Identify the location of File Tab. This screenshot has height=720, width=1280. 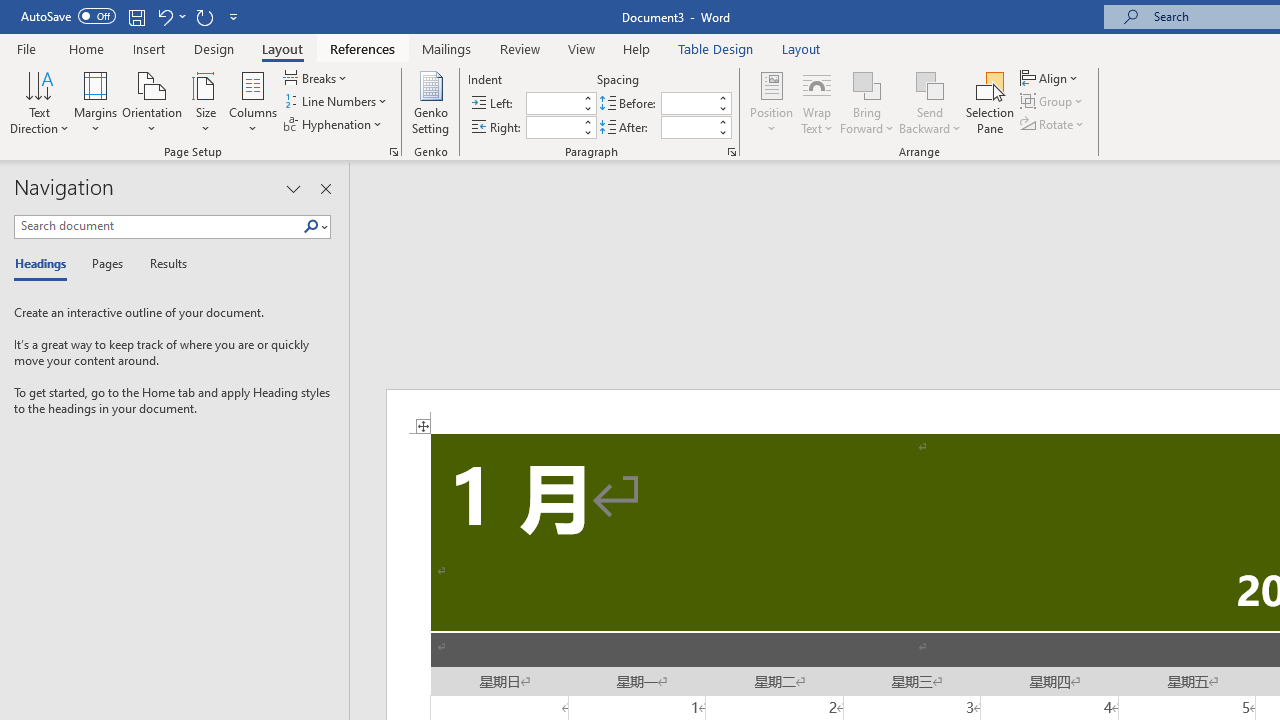
(26, 48).